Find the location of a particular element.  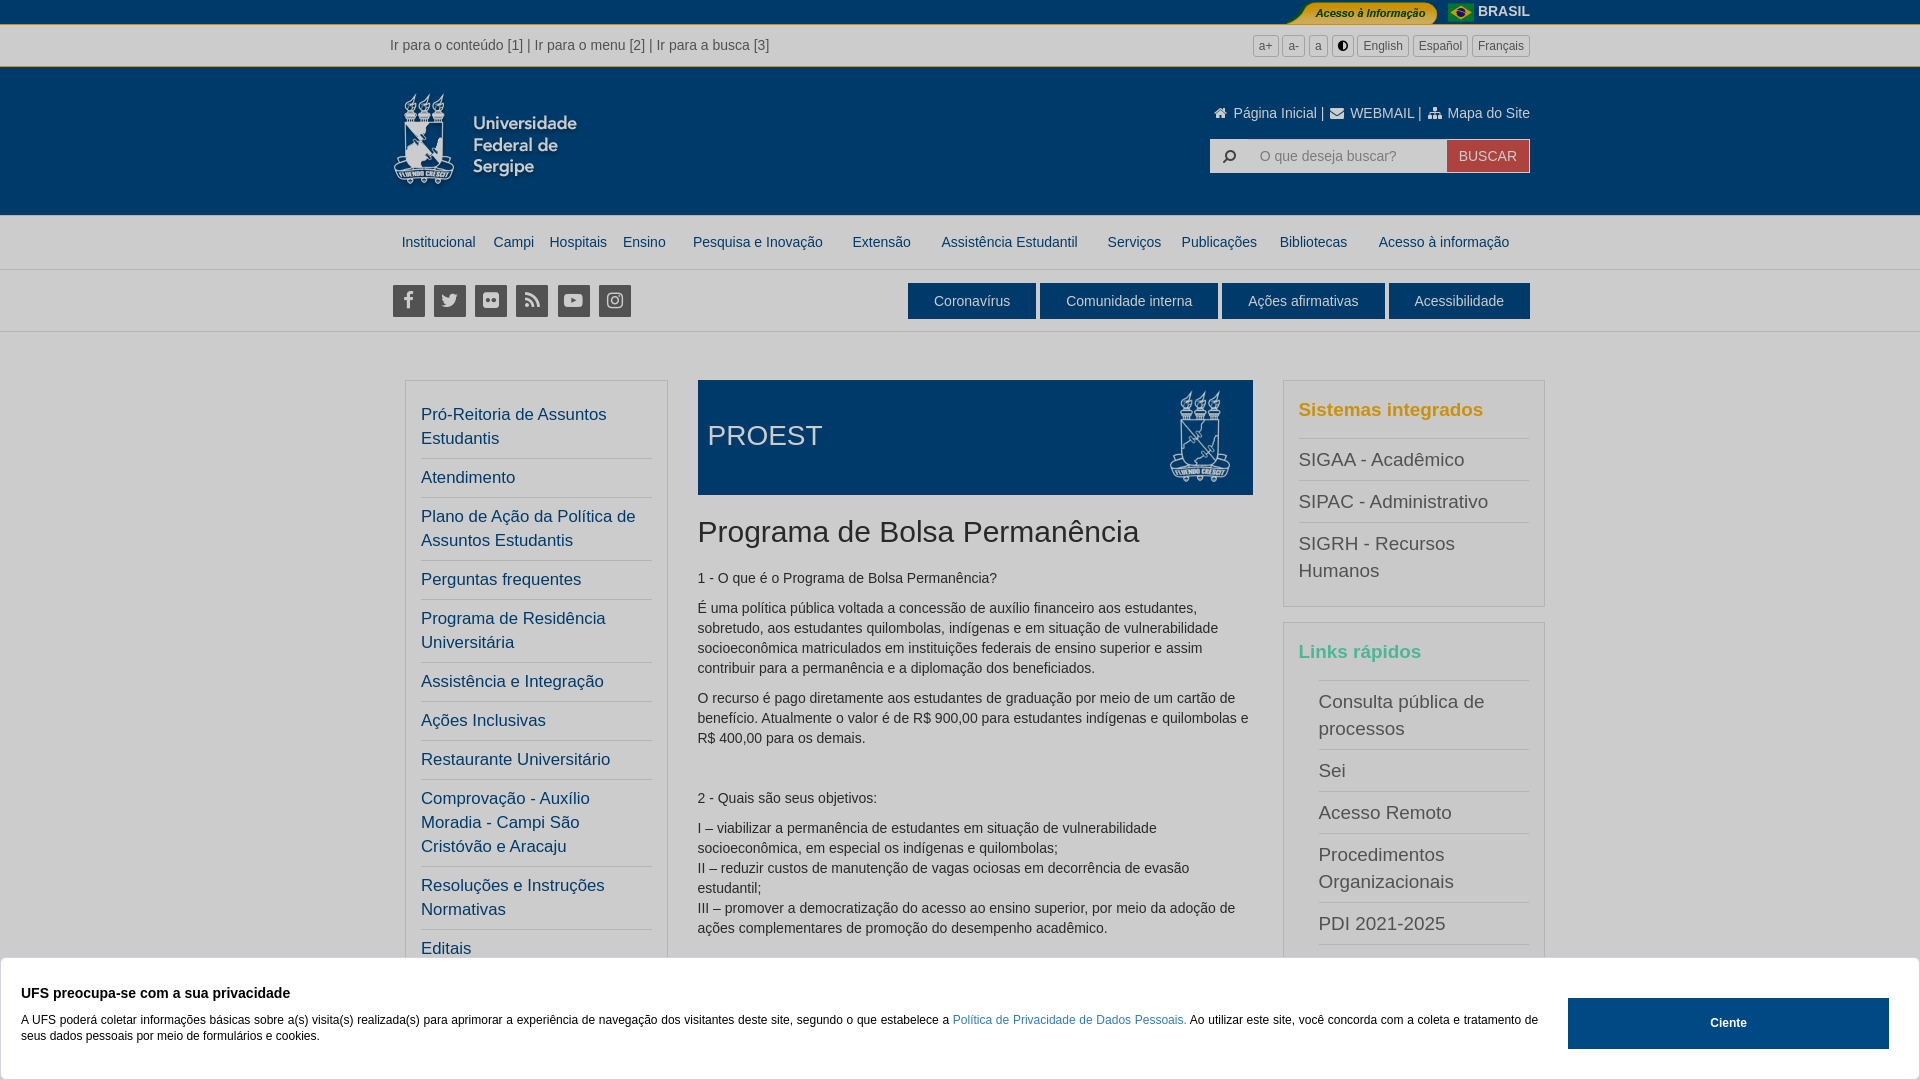

Agenda do Vice-Reitor is located at coordinates (1413, 1007).